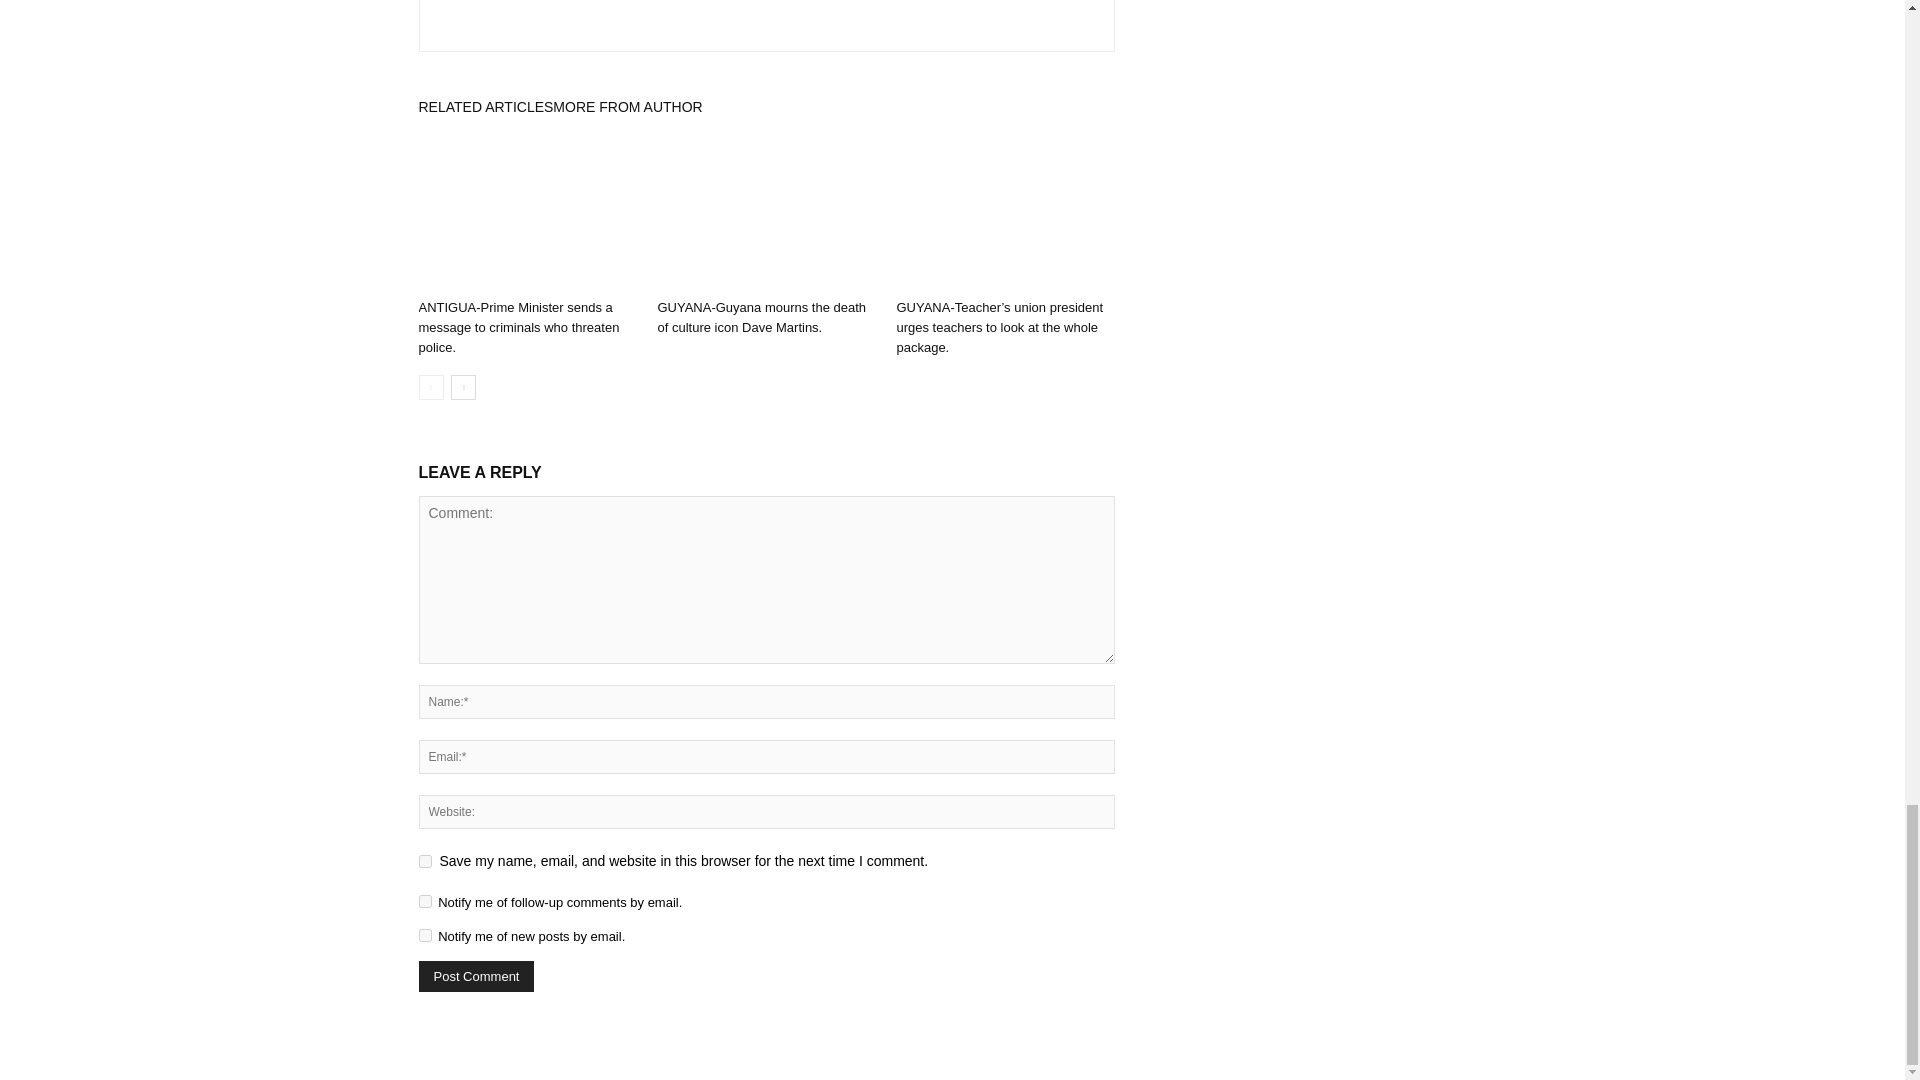 The height and width of the screenshot is (1080, 1920). Describe the element at coordinates (476, 976) in the screenshot. I see `Post Comment` at that location.